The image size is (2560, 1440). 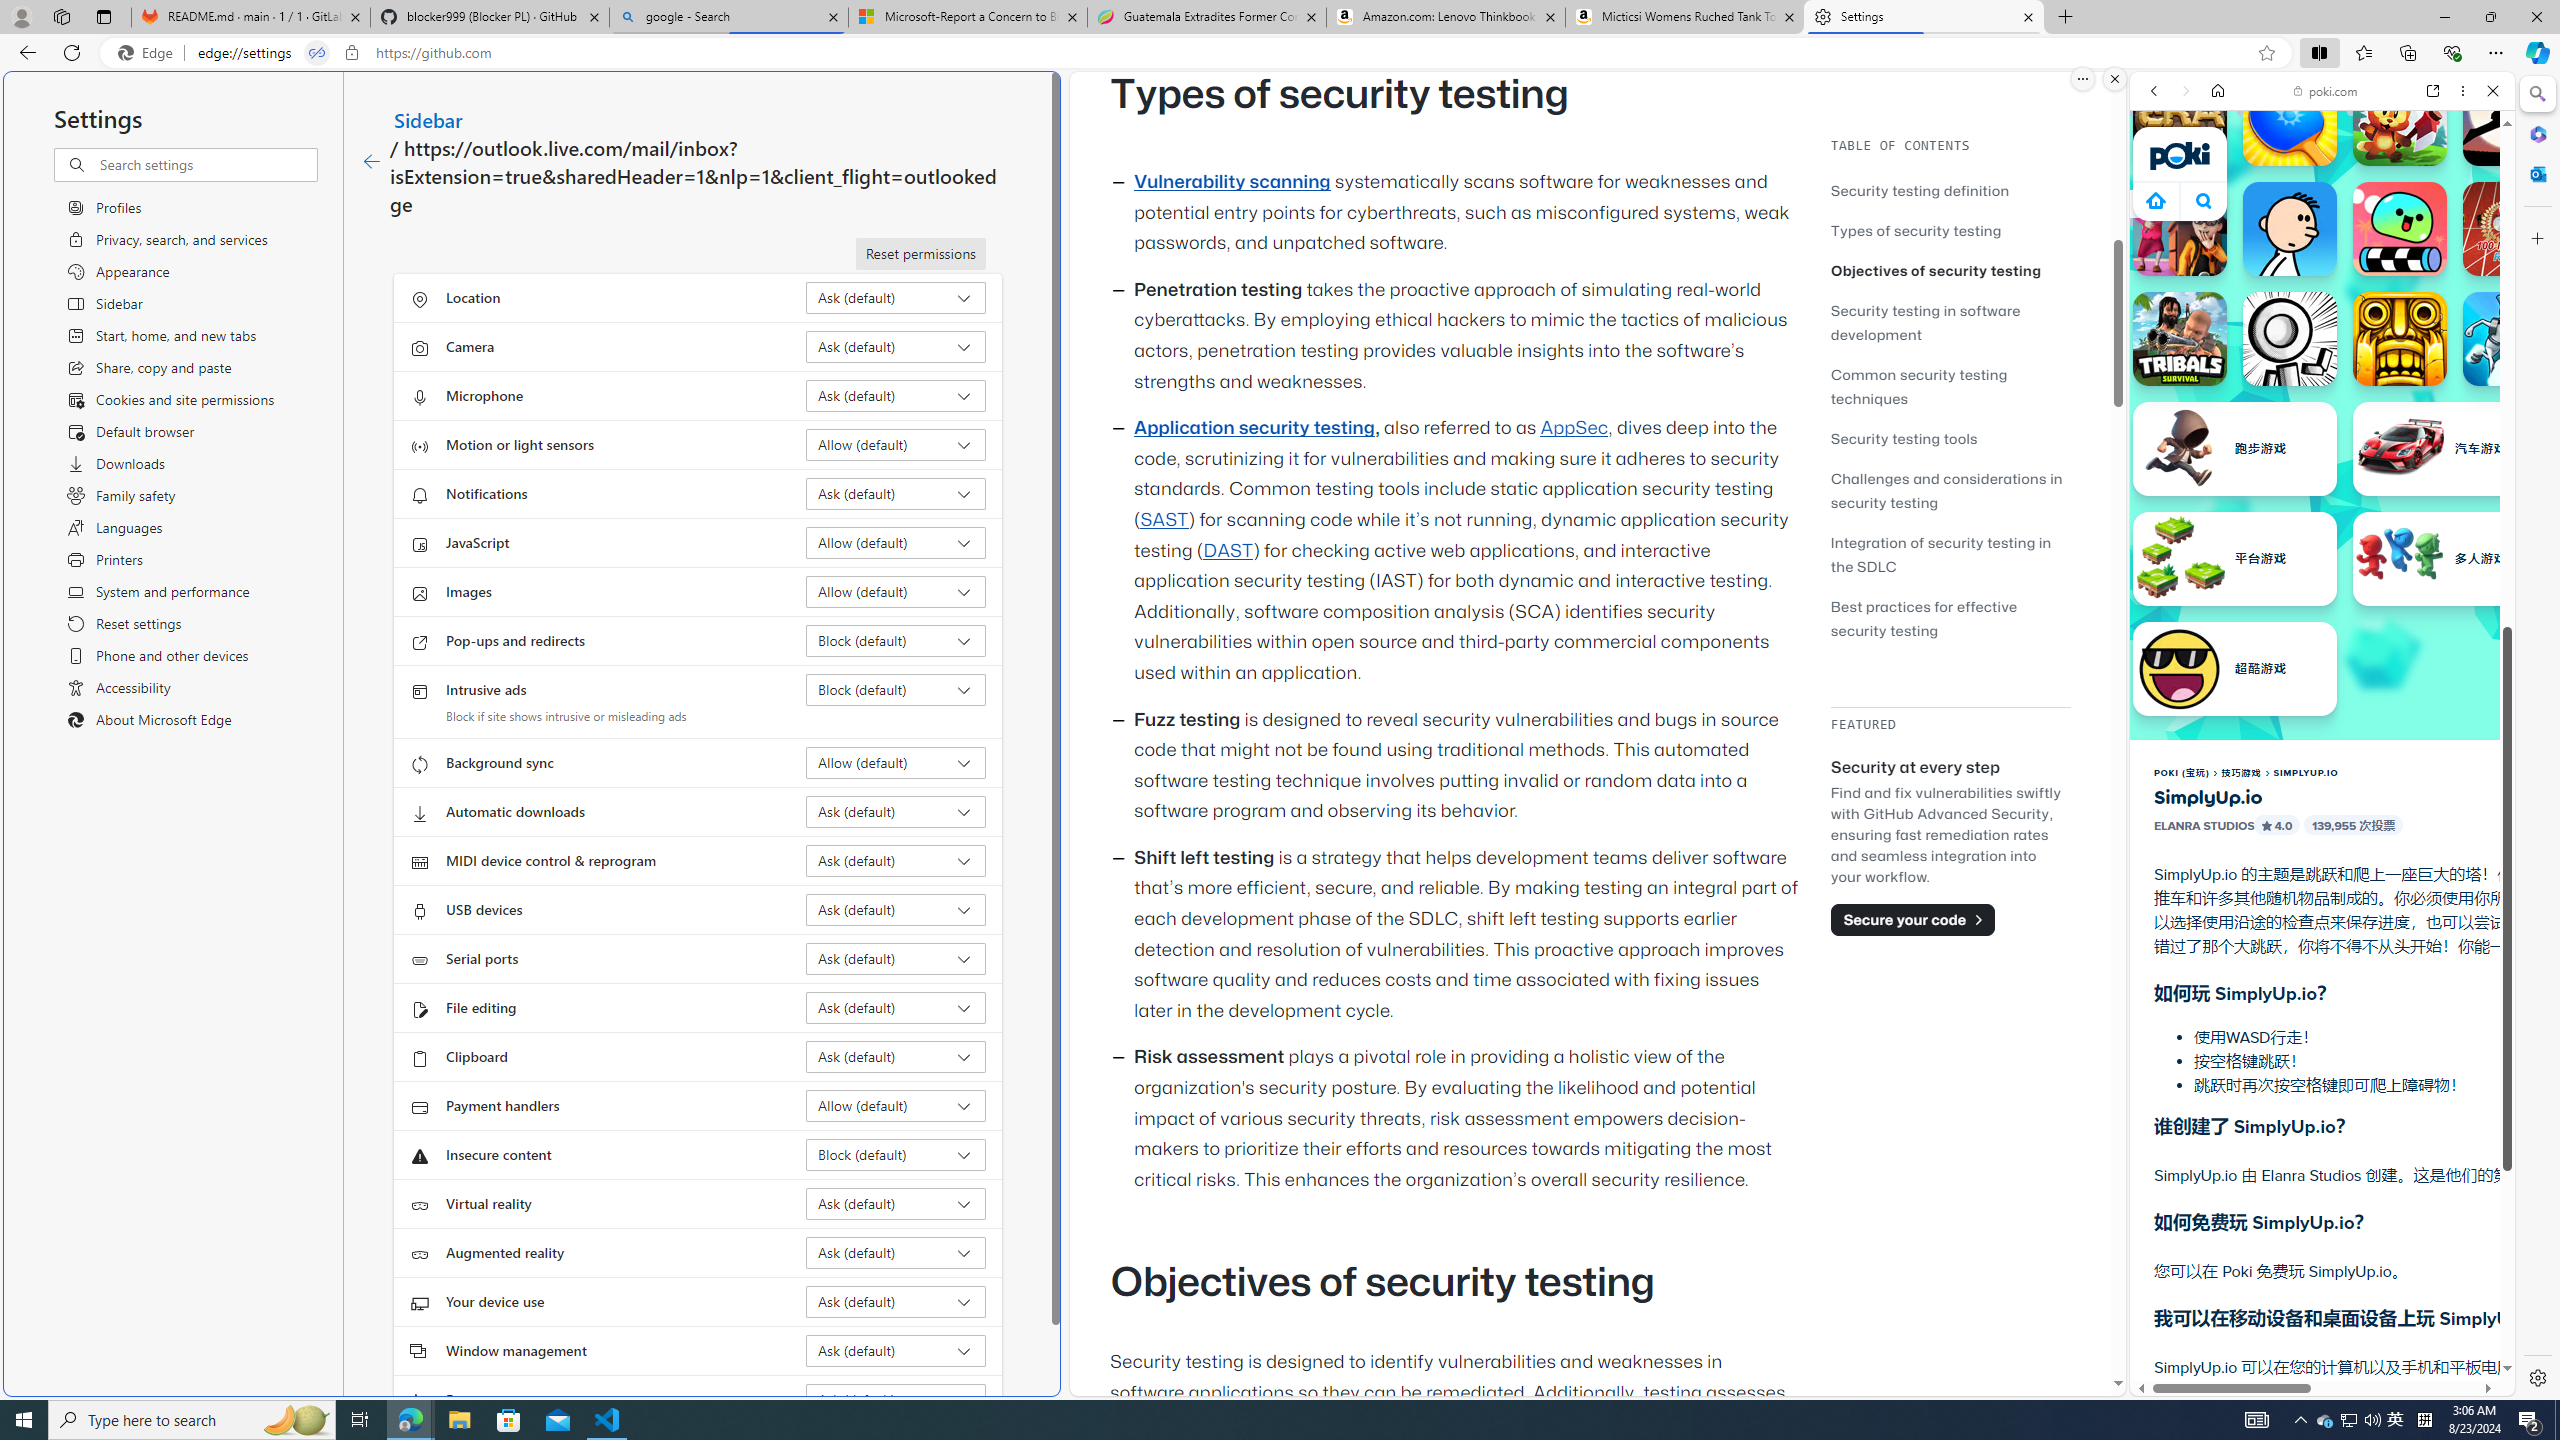 I want to click on Sports Games, so click(x=2322, y=666).